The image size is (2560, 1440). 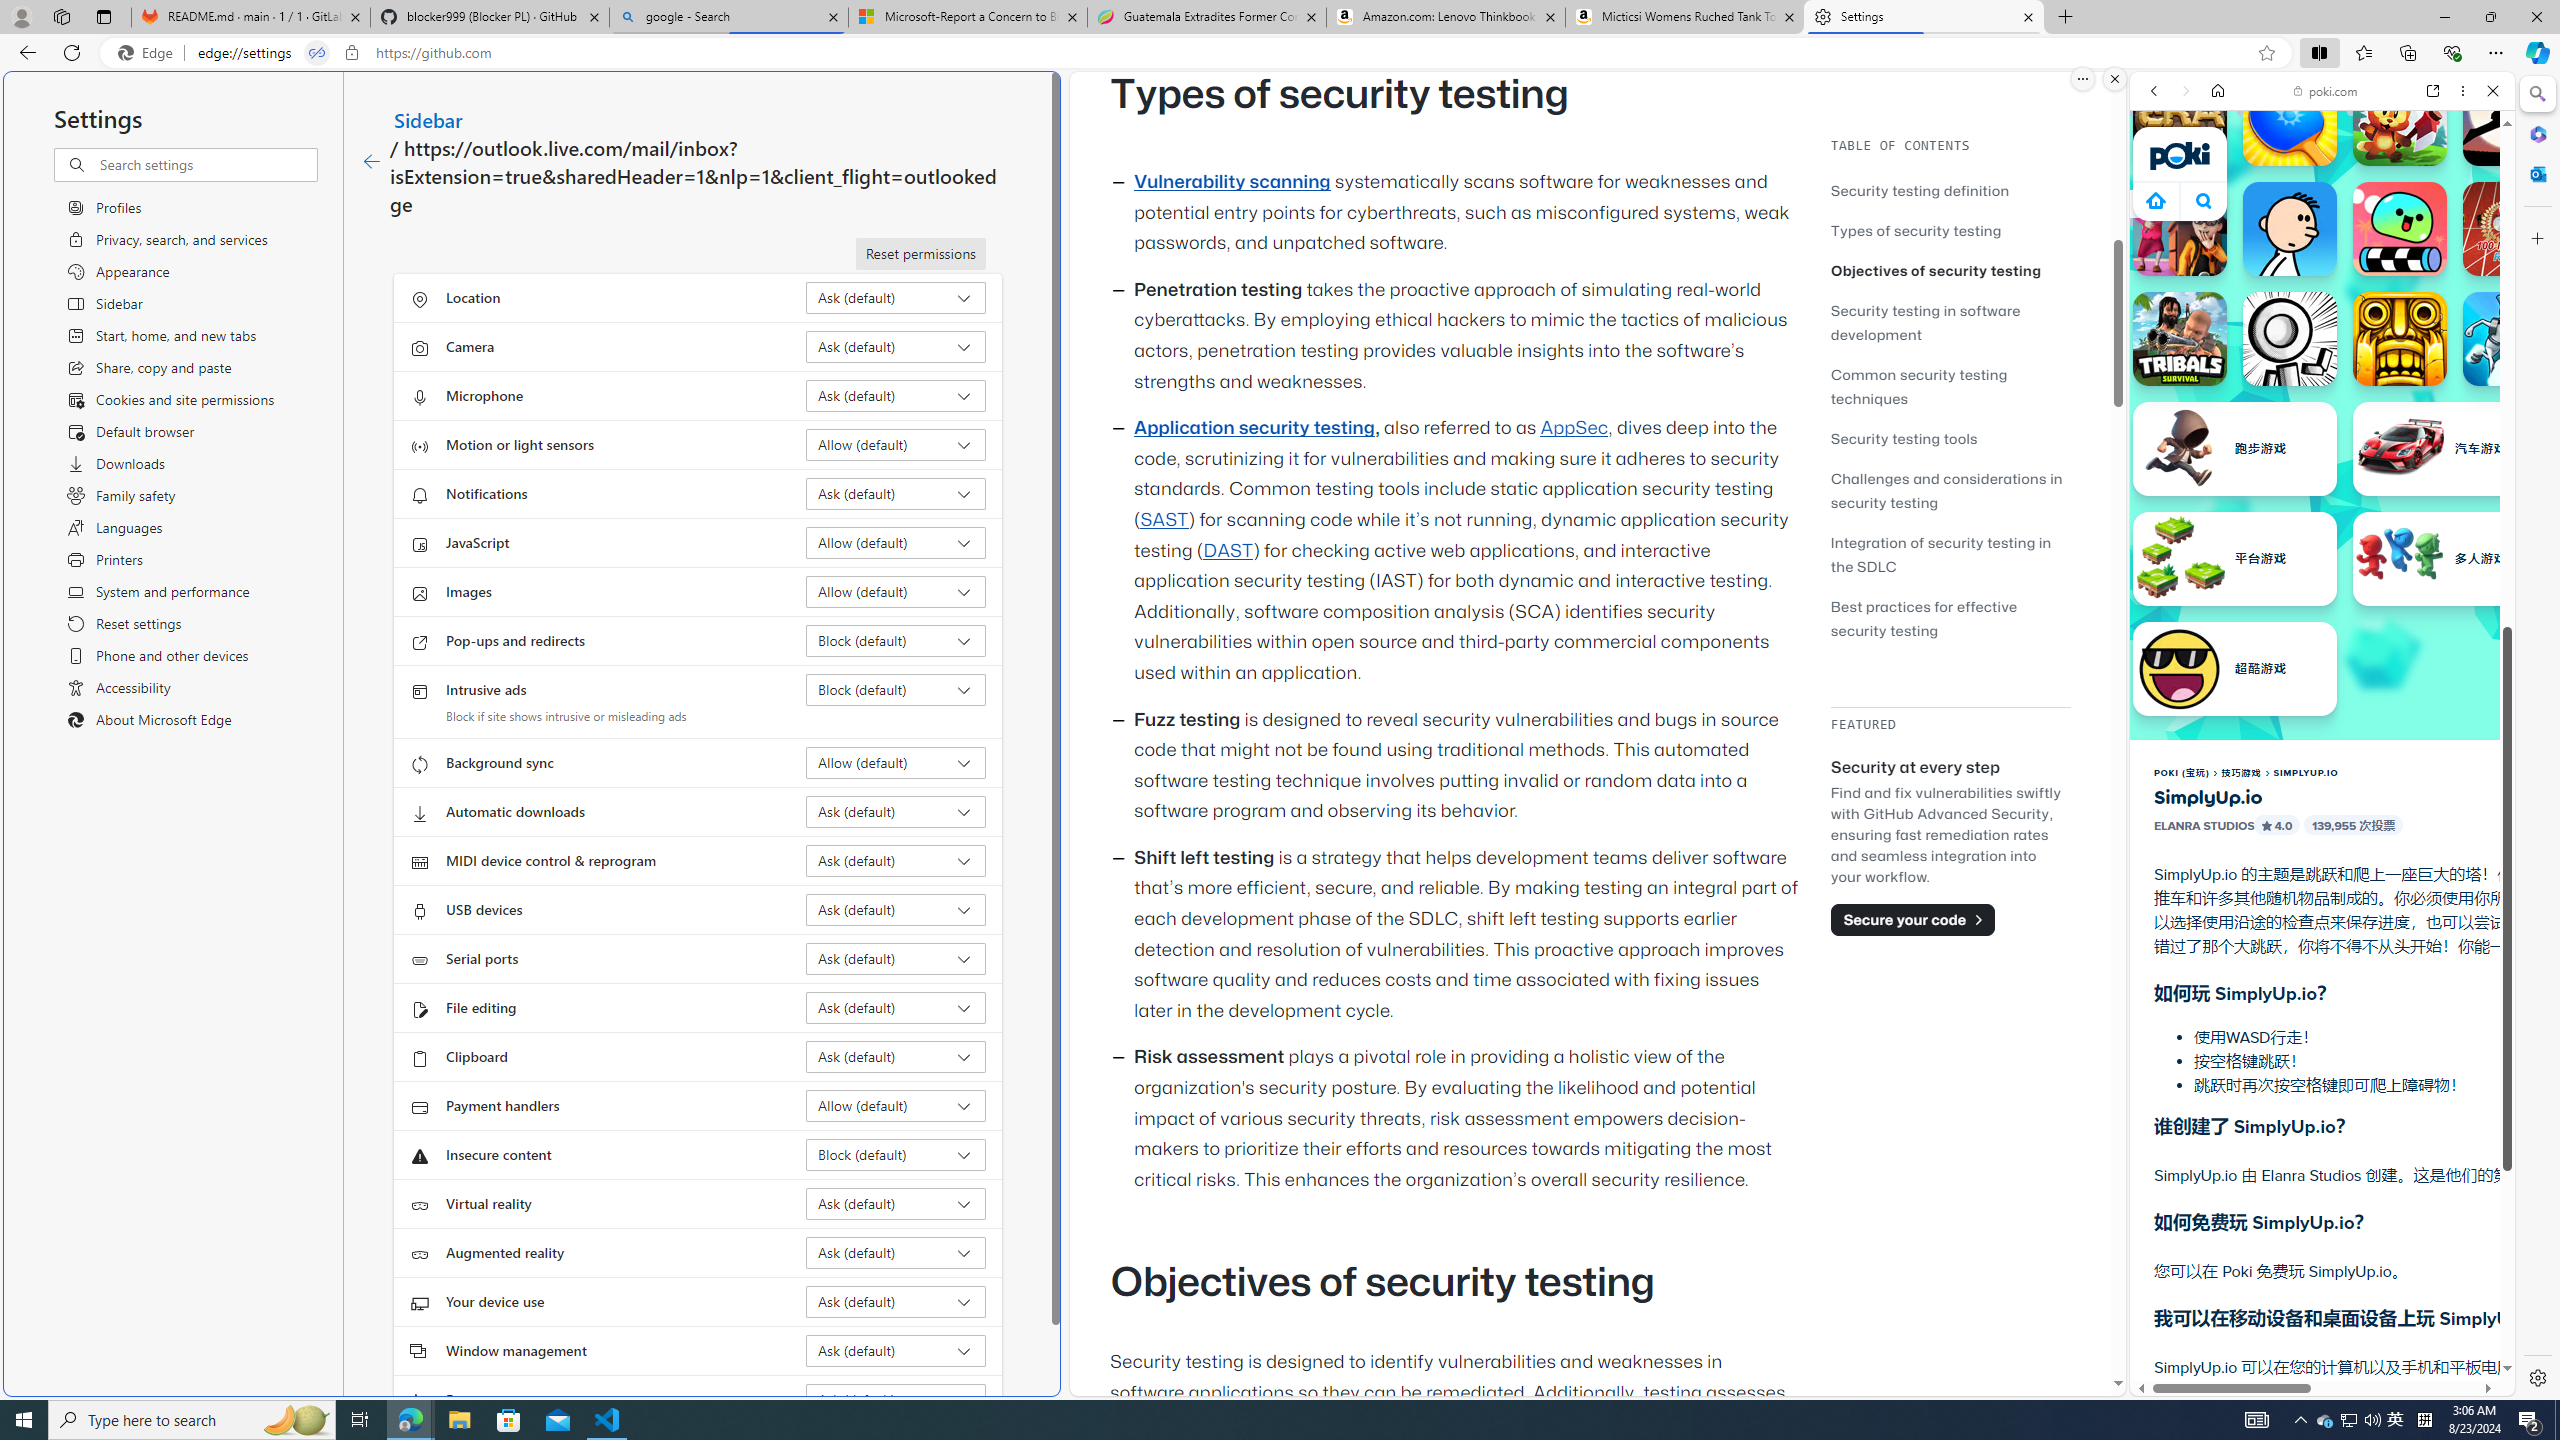 I want to click on Sports Games, so click(x=2322, y=666).